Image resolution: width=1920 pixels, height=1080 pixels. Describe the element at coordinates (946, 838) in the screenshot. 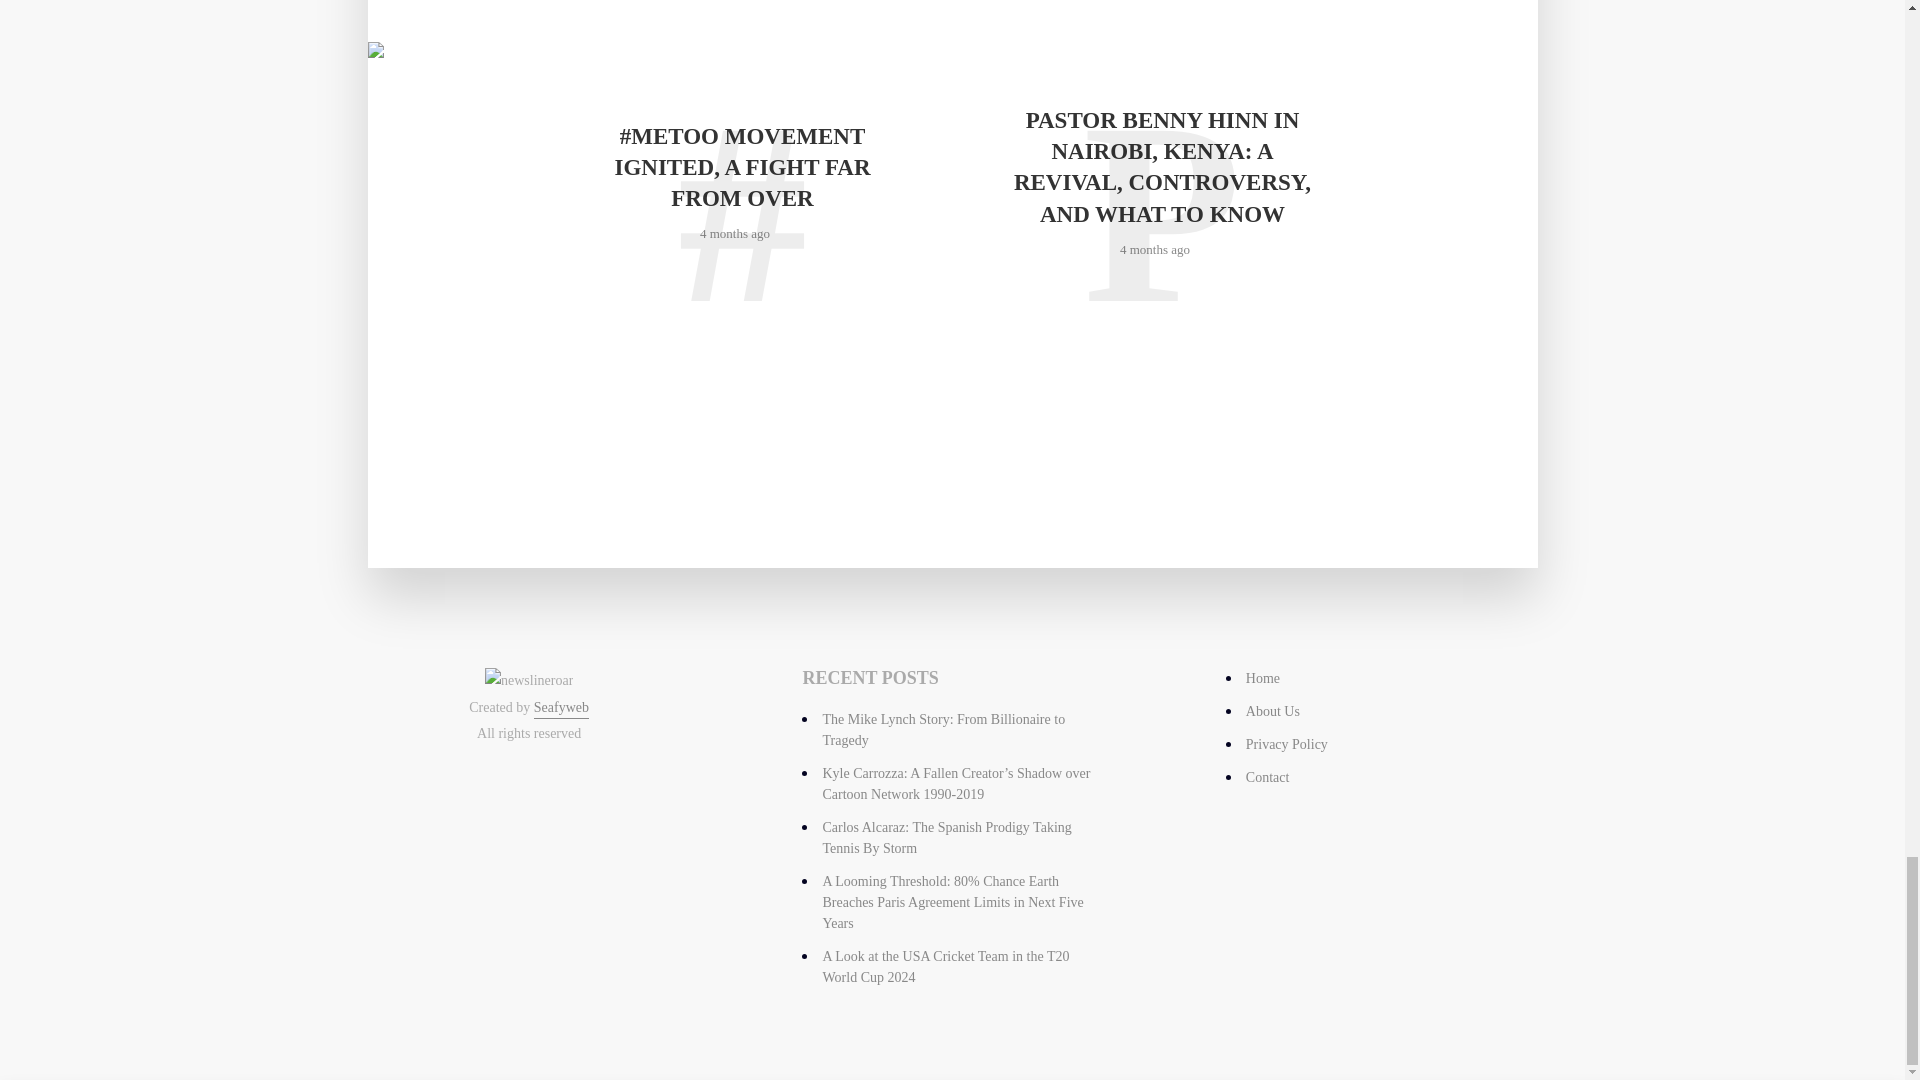

I see `Carlos Alcaraz: The Spanish Prodigy Taking Tennis By Storm` at that location.